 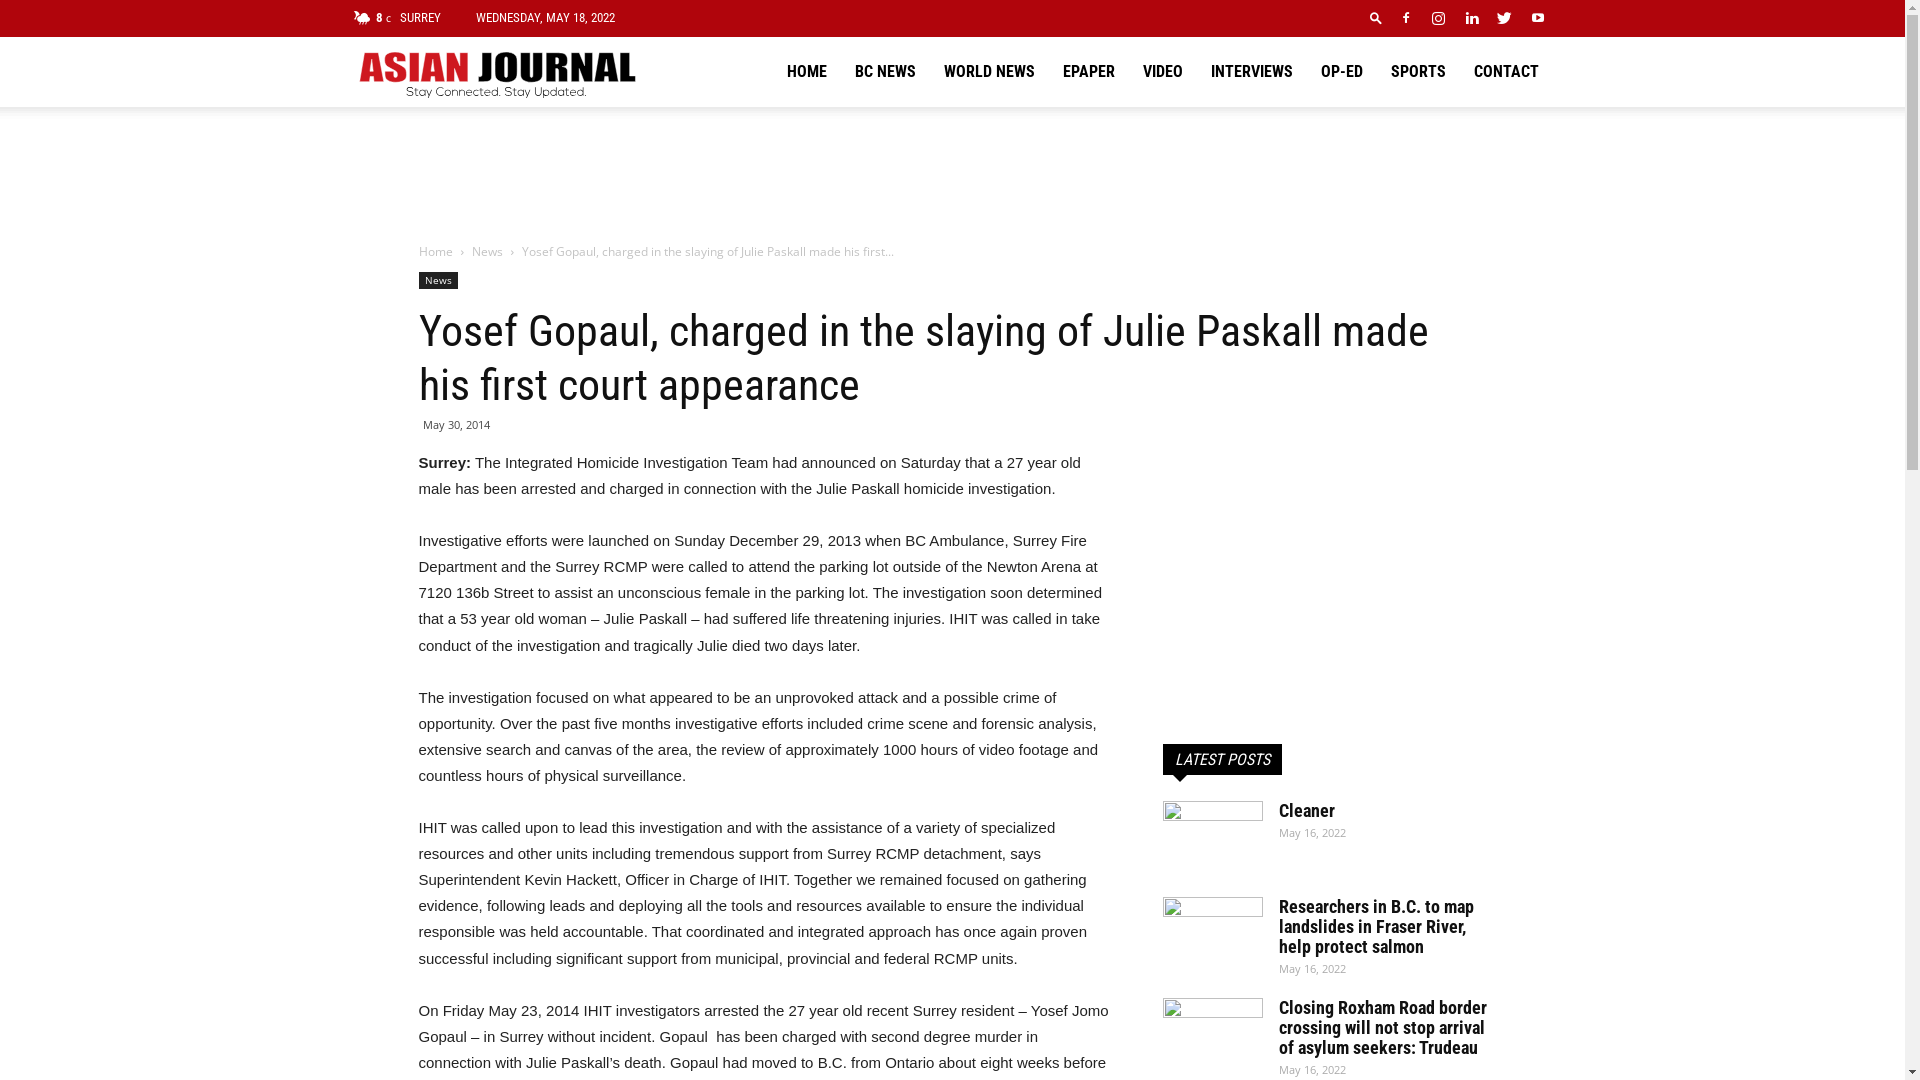 What do you see at coordinates (1306, 810) in the screenshot?
I see `Cleaner` at bounding box center [1306, 810].